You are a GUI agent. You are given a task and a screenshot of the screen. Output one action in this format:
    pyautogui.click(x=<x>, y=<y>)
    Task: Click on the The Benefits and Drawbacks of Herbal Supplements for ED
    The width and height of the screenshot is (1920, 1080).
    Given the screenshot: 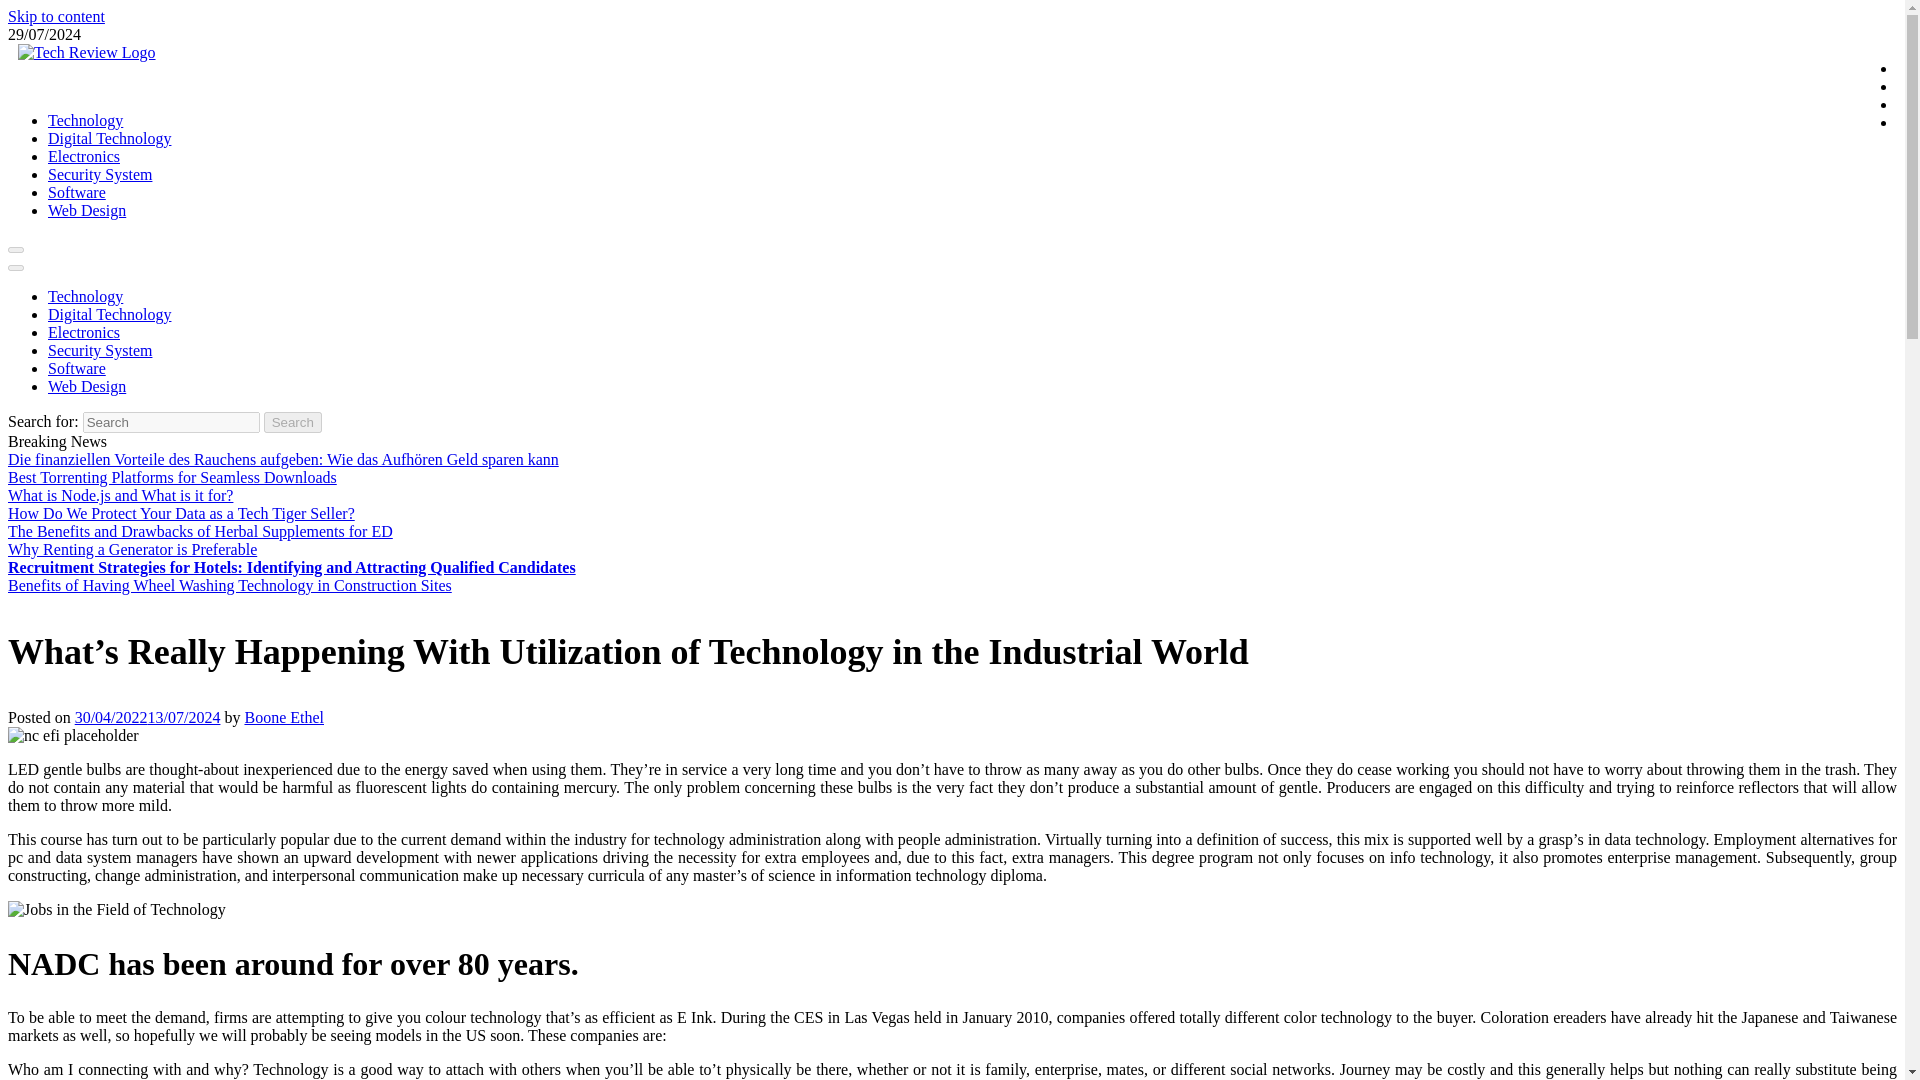 What is the action you would take?
    pyautogui.click(x=200, y=531)
    